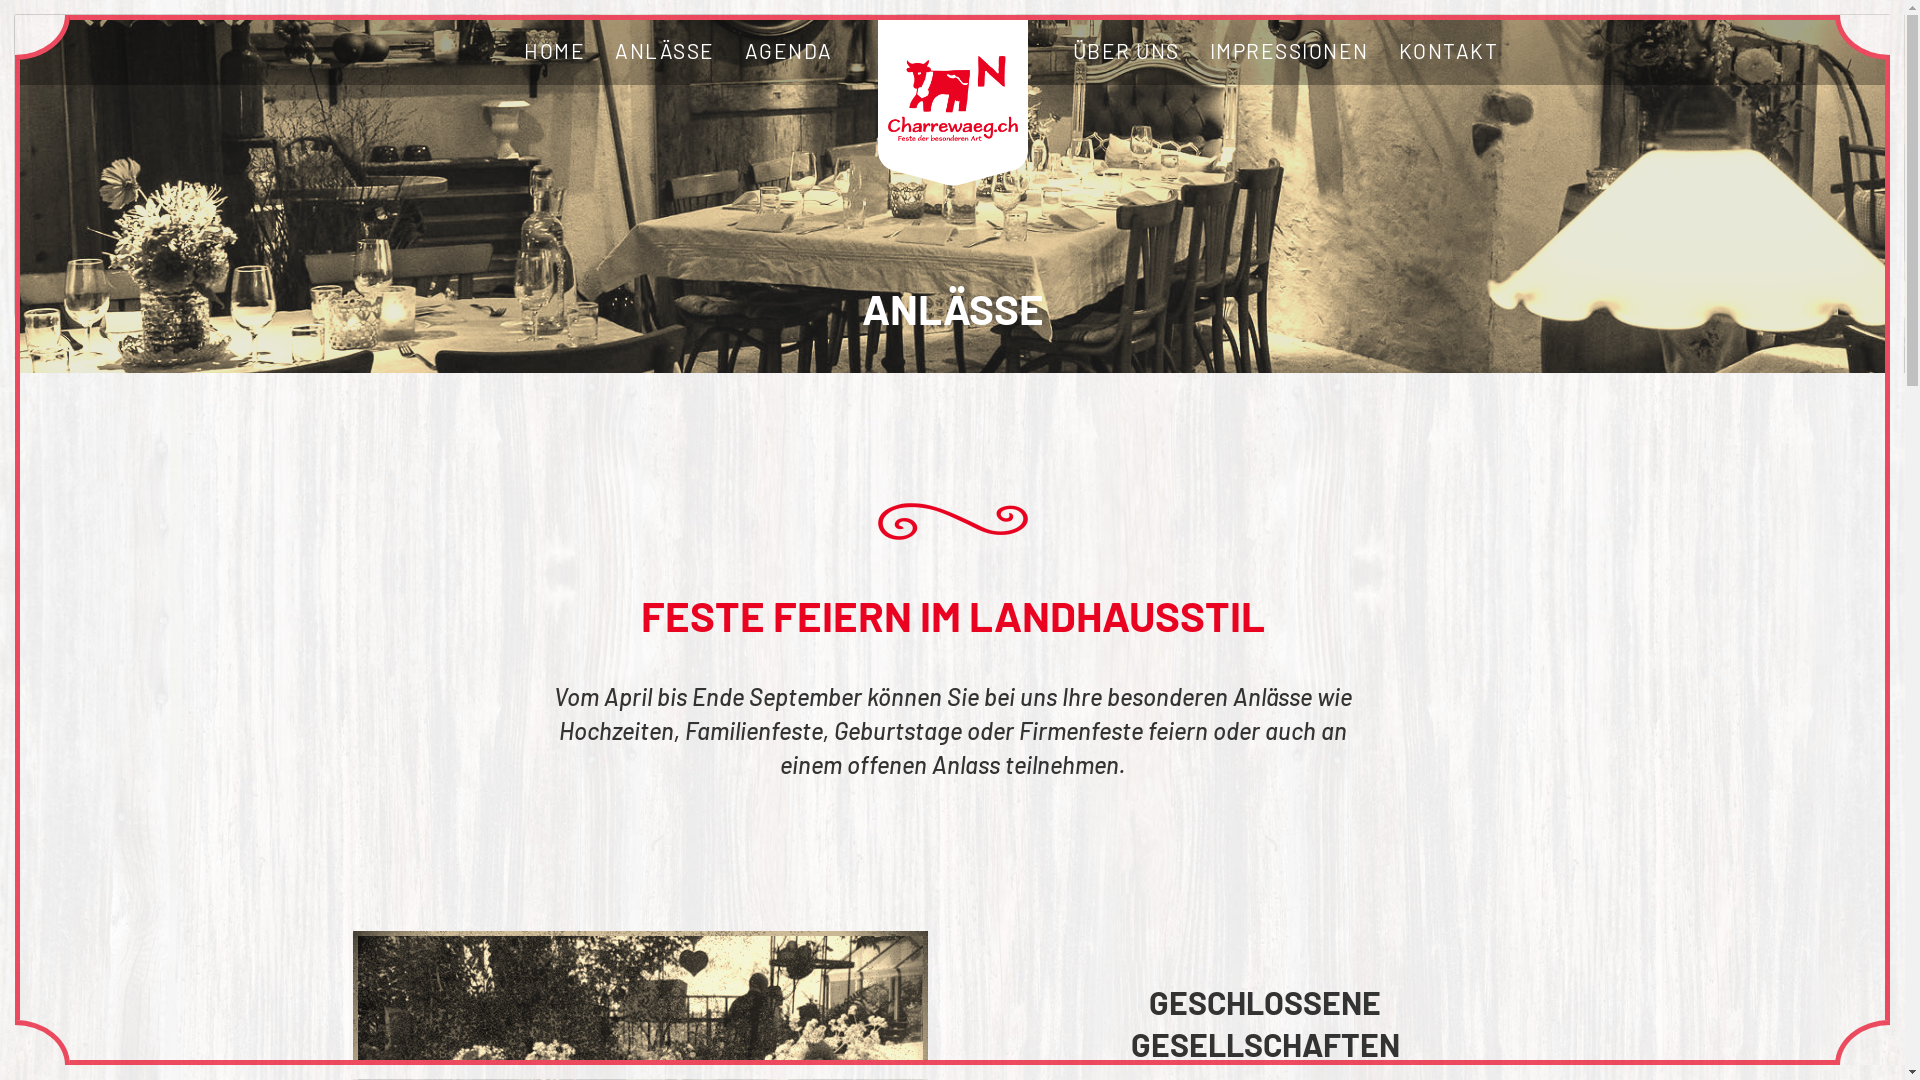  Describe the element at coordinates (554, 52) in the screenshot. I see `HOME` at that location.